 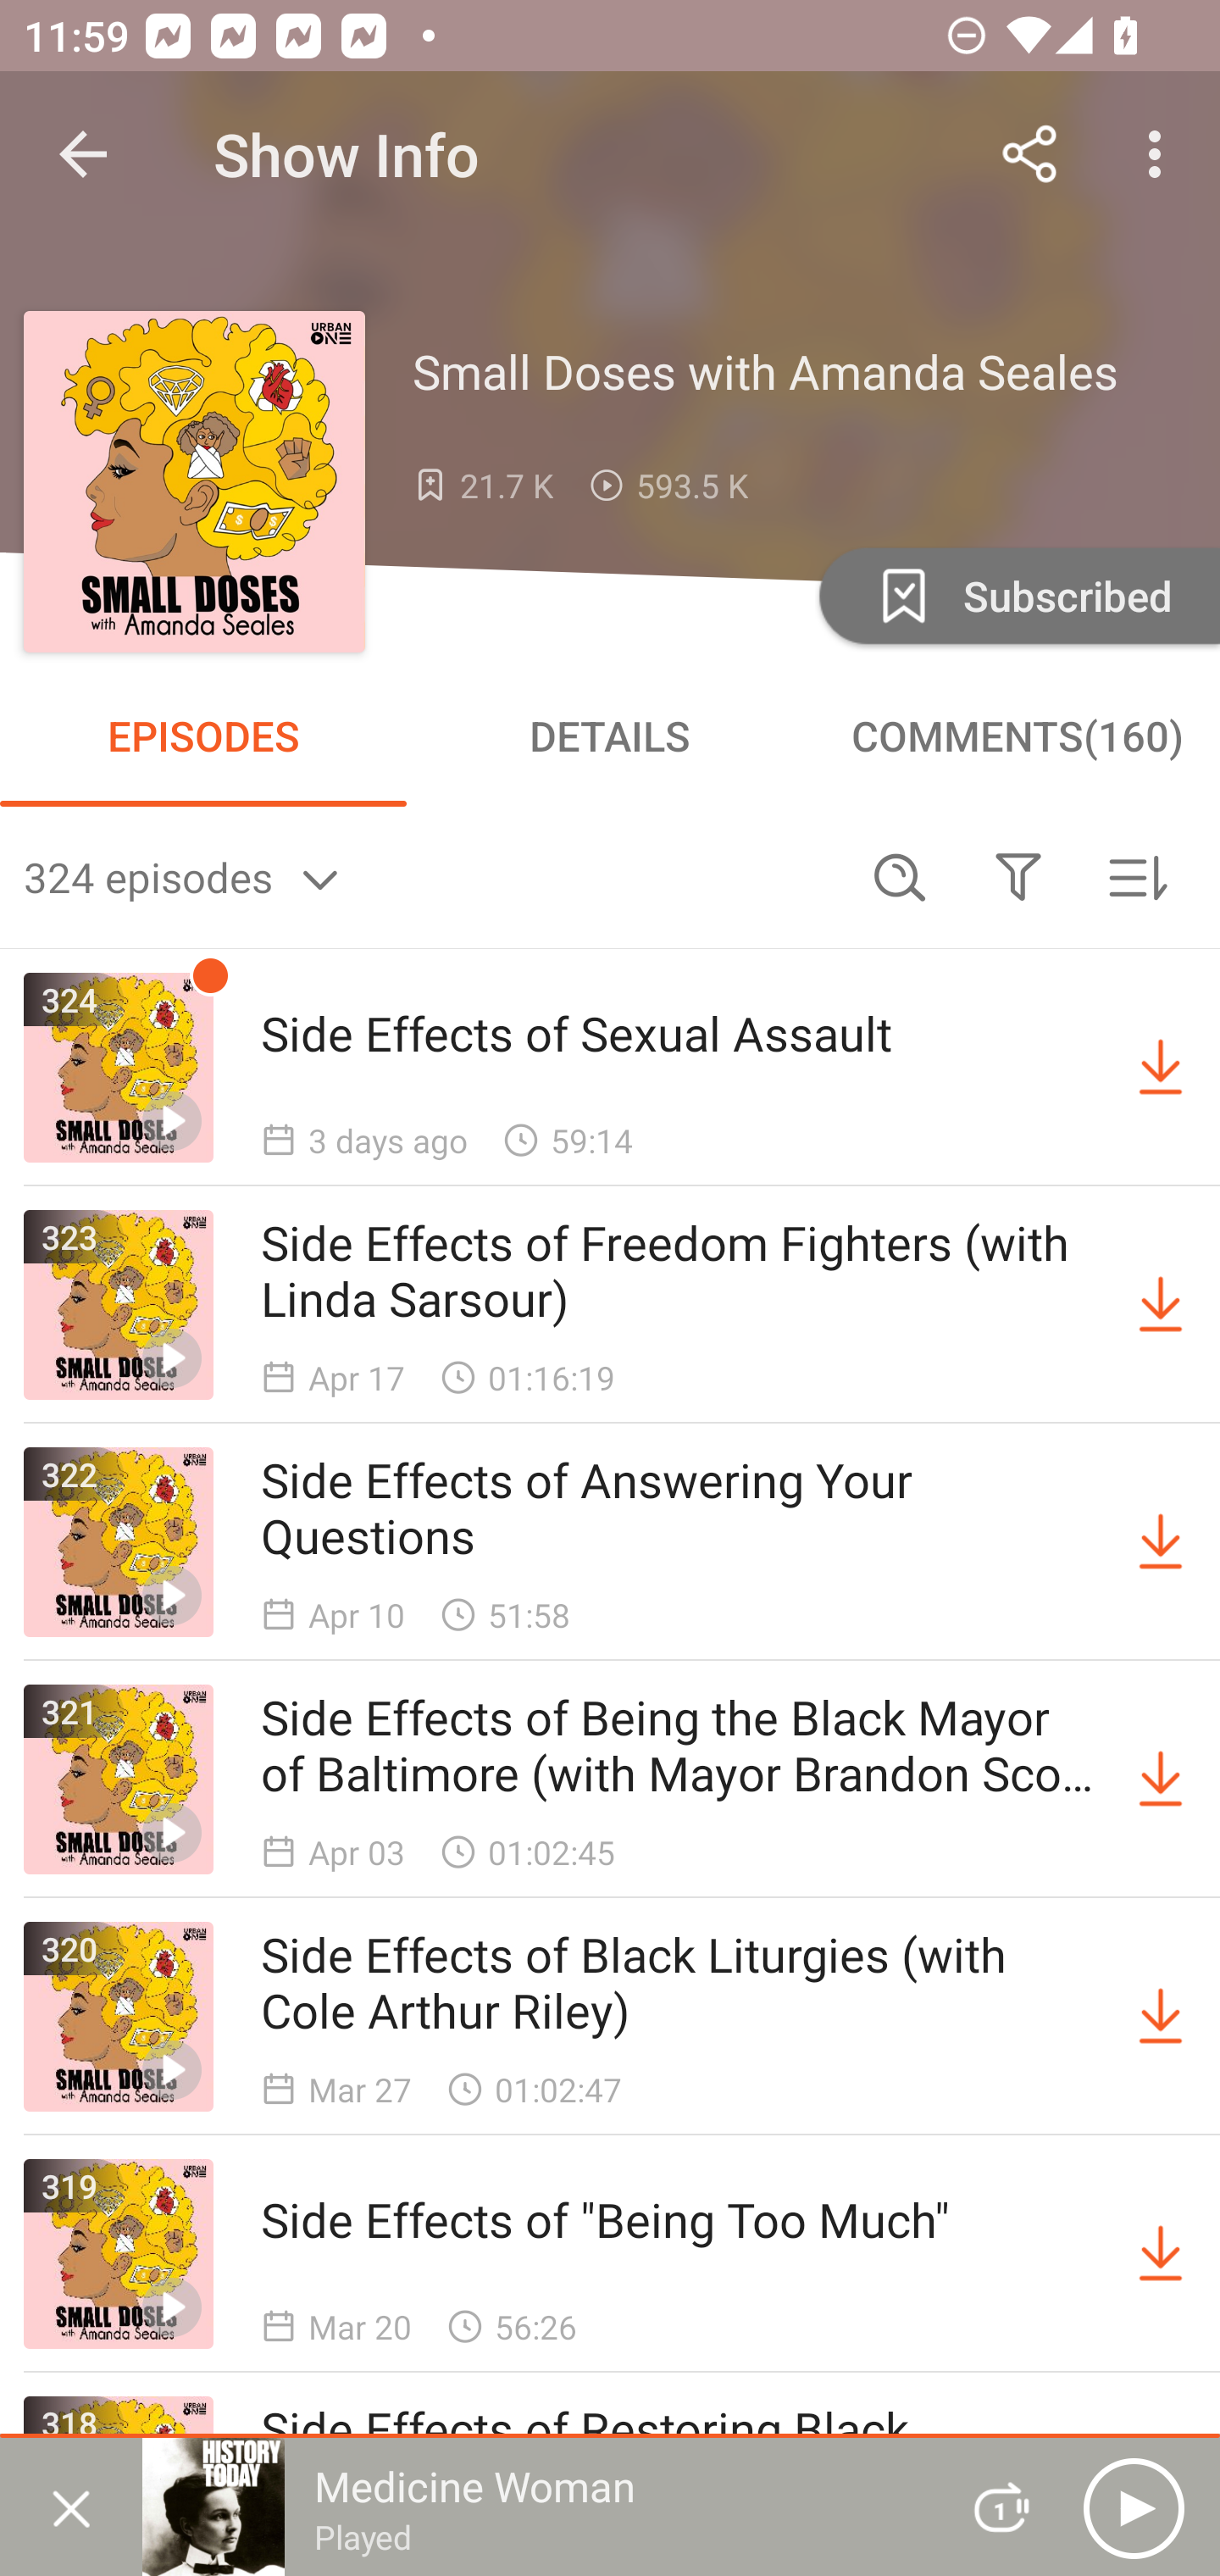 I want to click on Unsubscribe Subscribed, so click(x=1017, y=595).